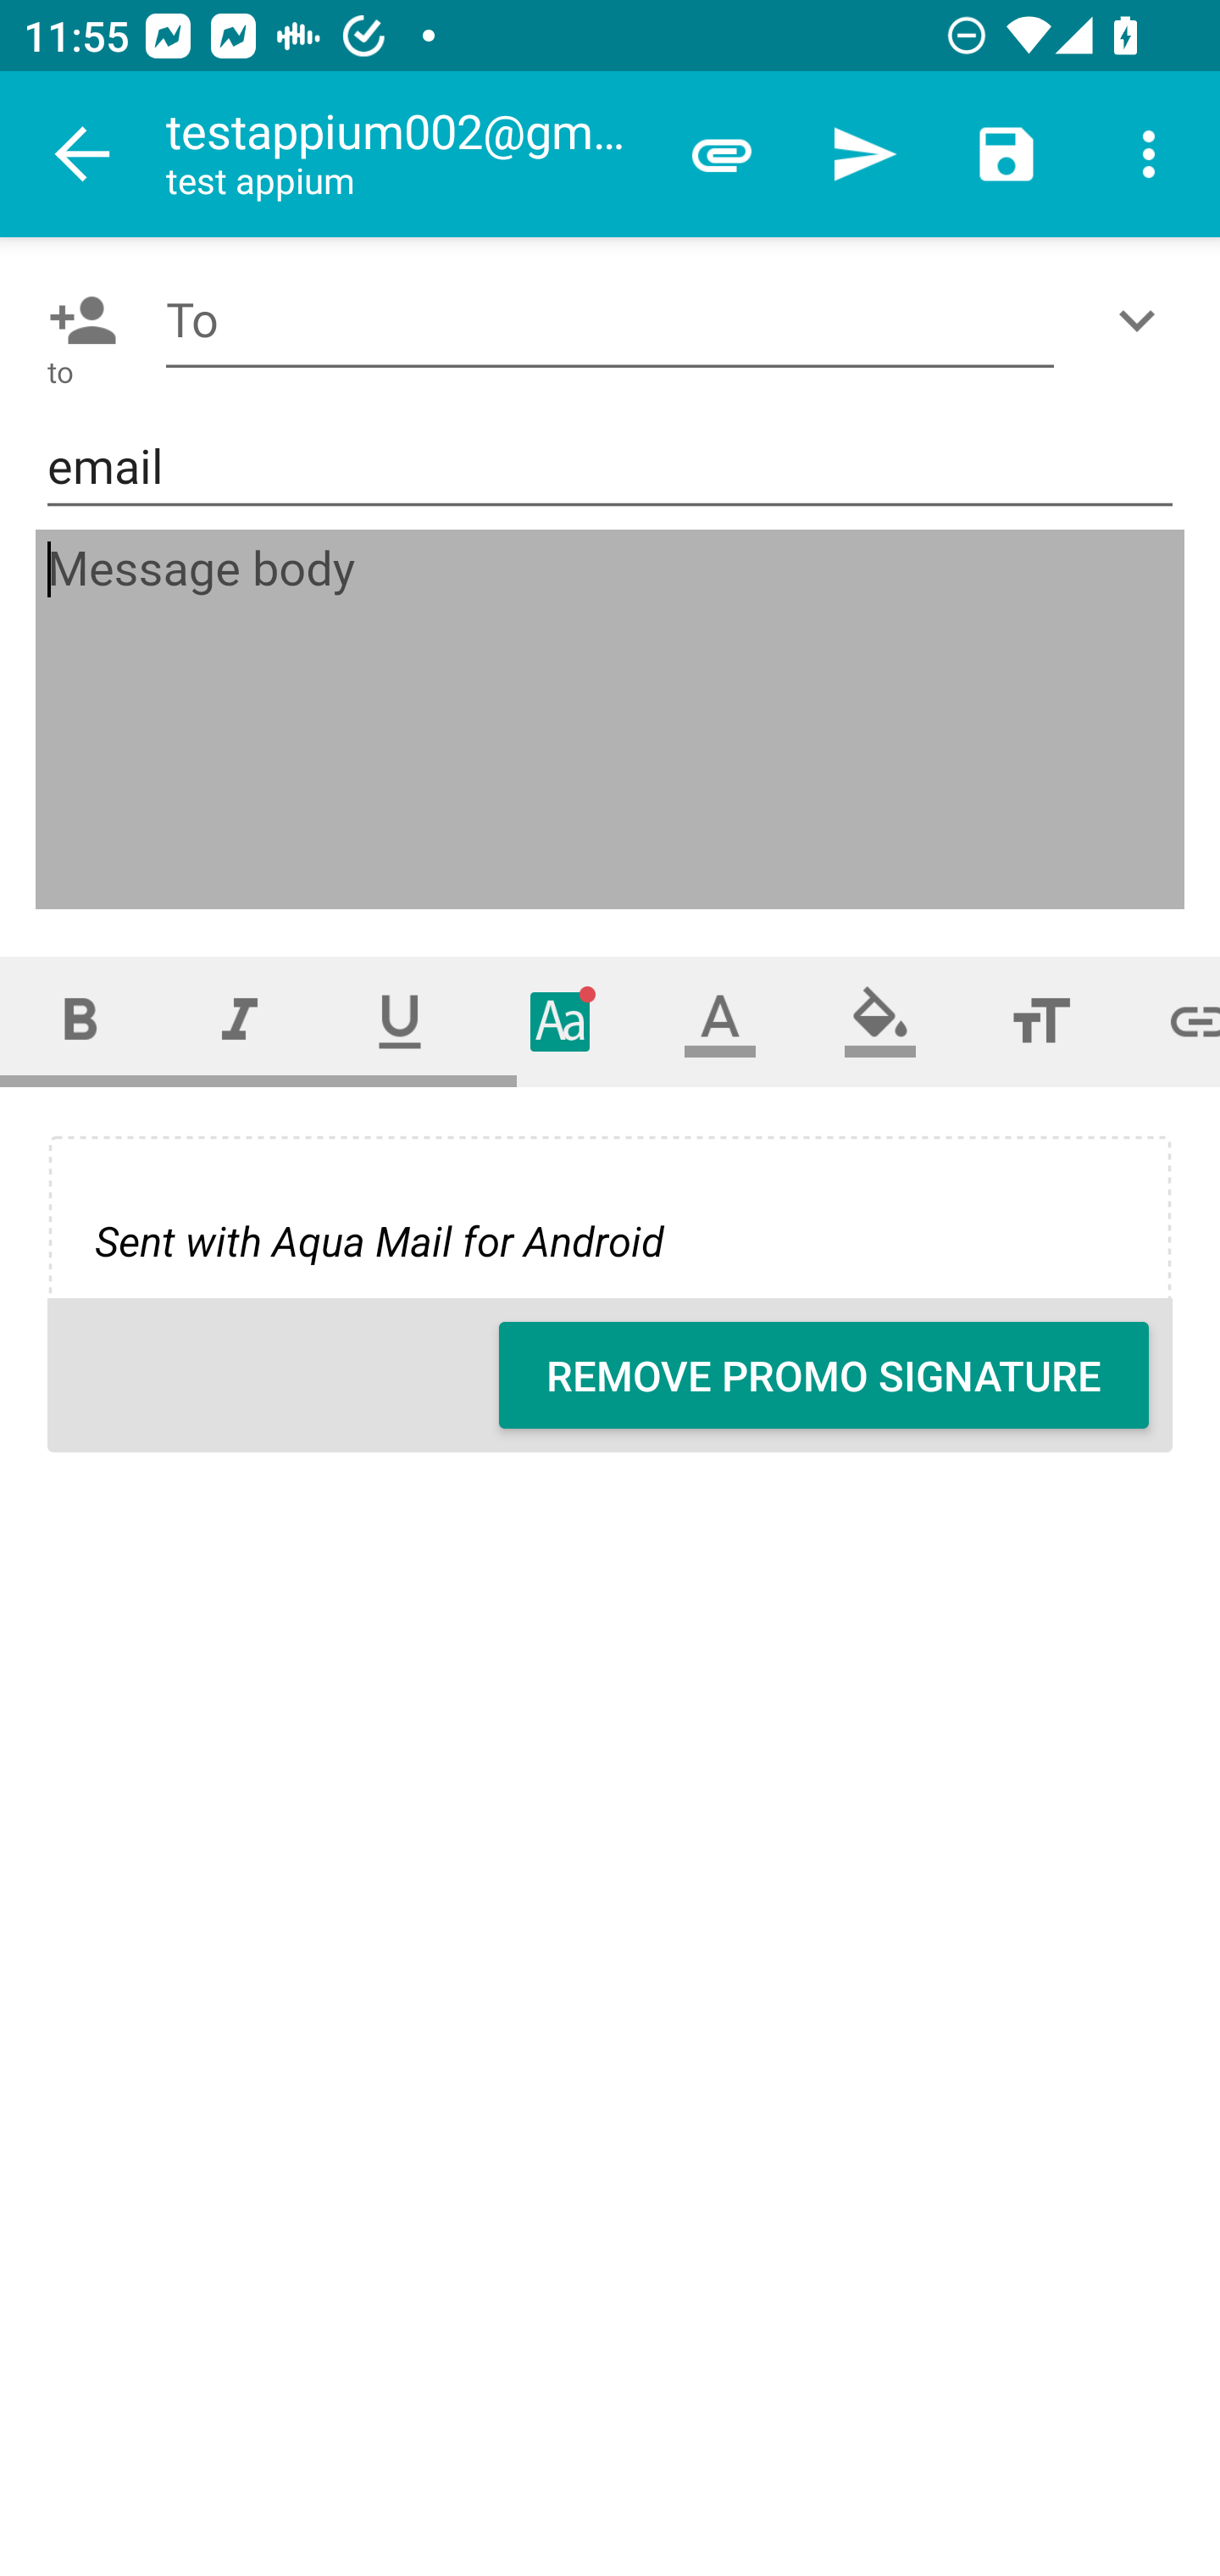 Image resolution: width=1220 pixels, height=2576 pixels. What do you see at coordinates (83, 154) in the screenshot?
I see `Navigate up` at bounding box center [83, 154].